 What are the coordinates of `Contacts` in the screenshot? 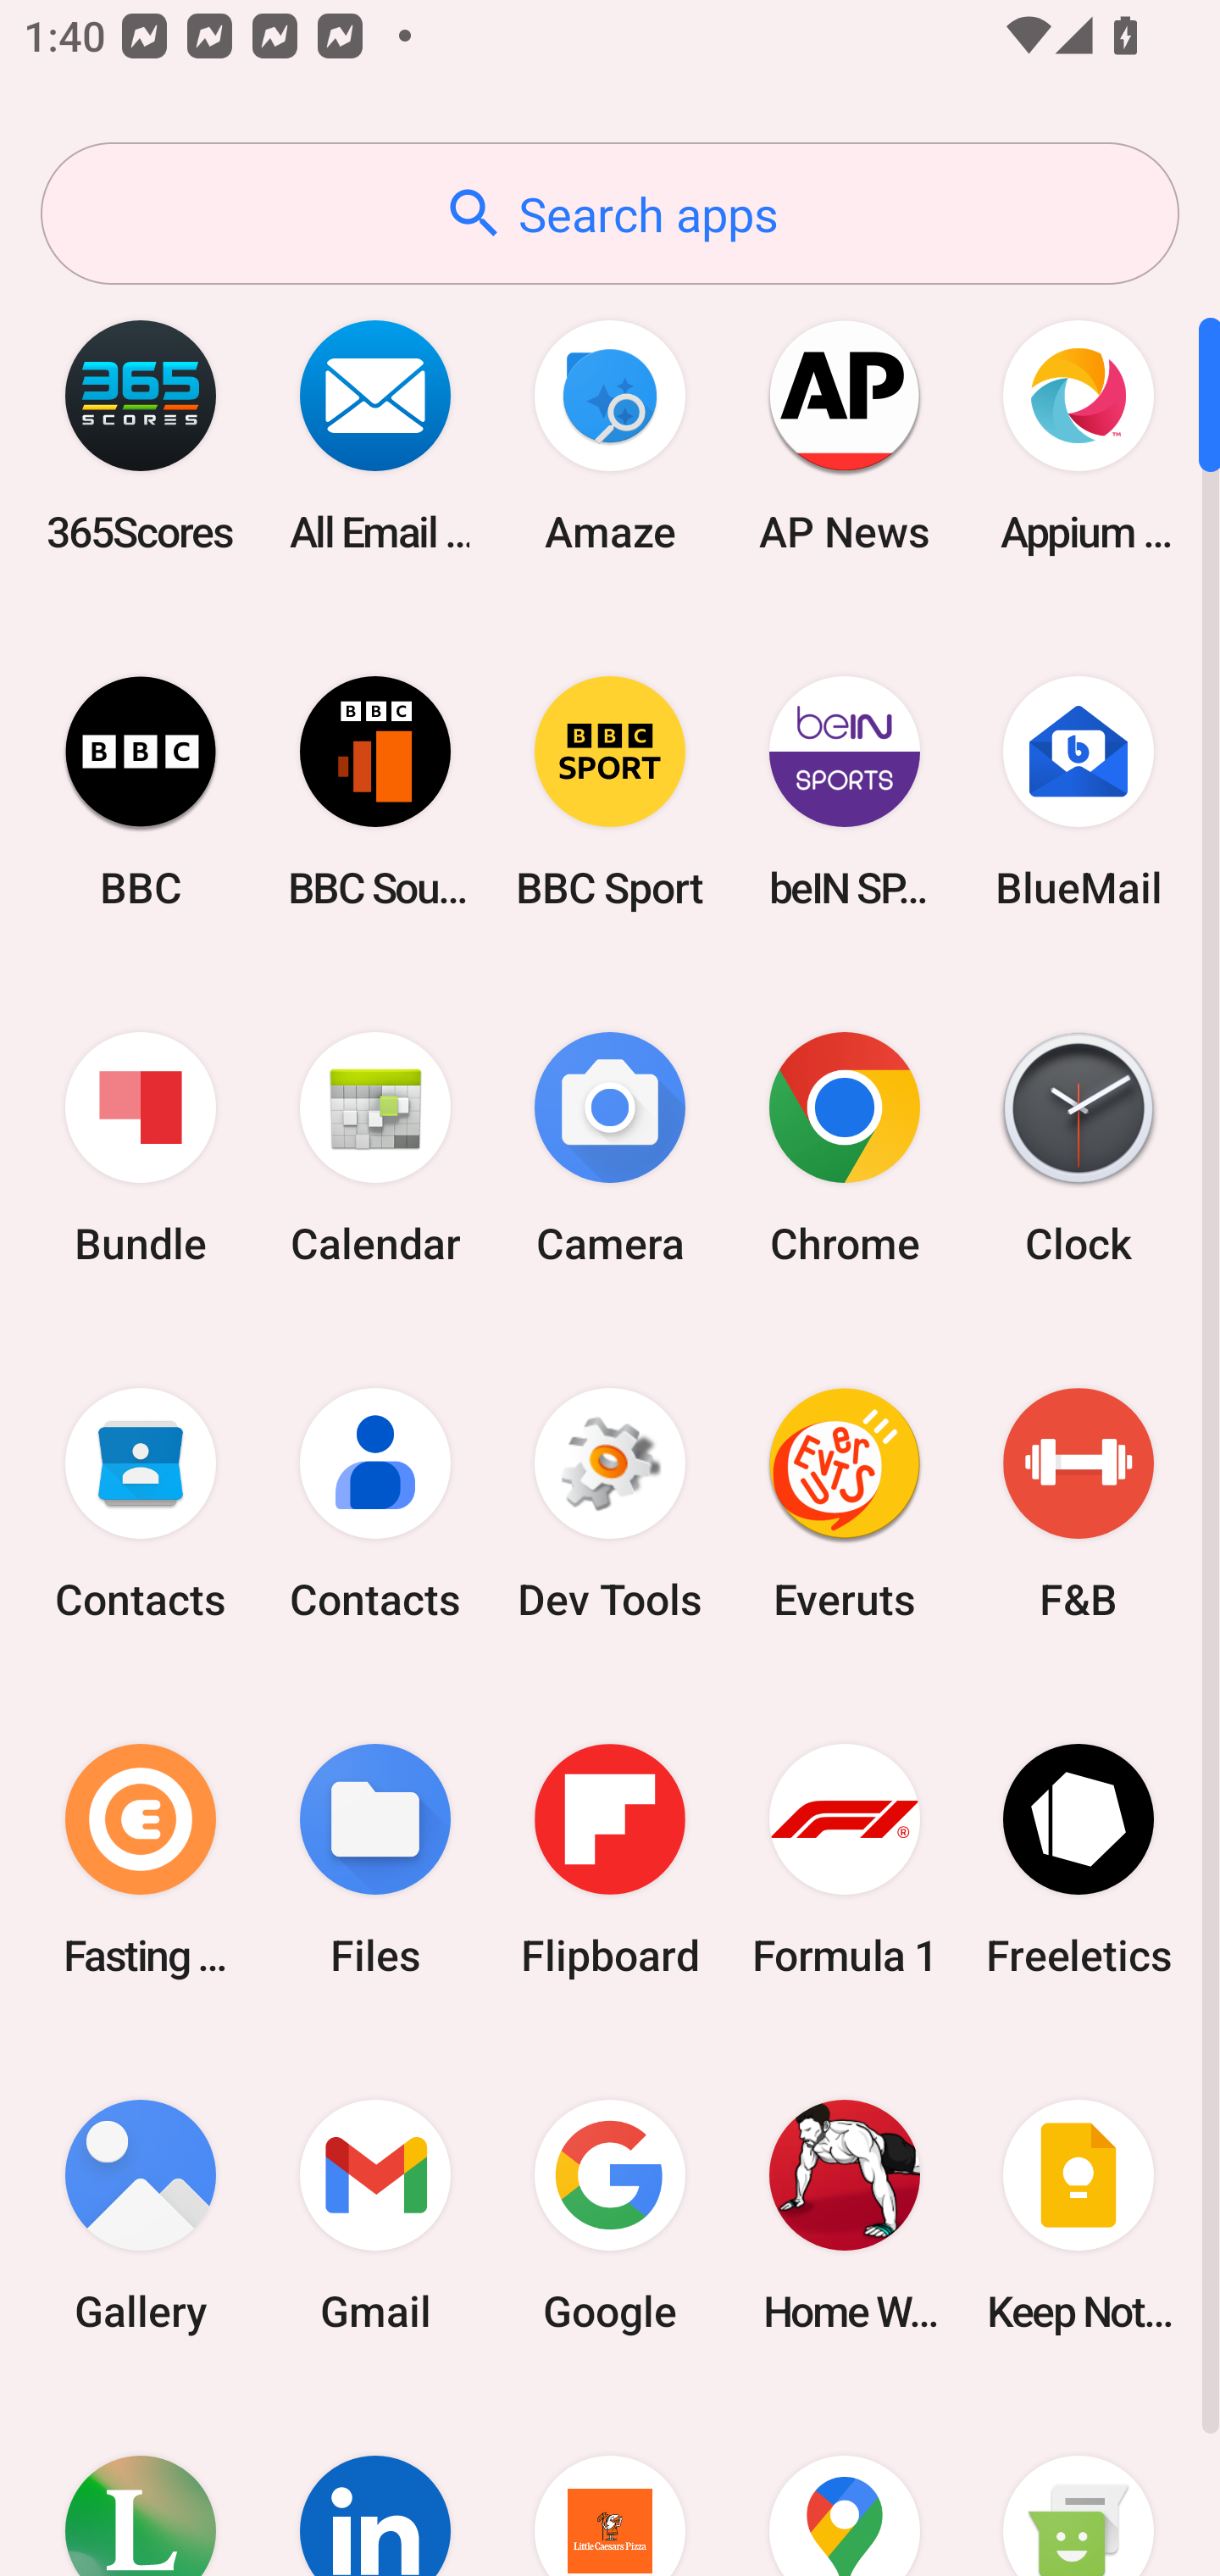 It's located at (141, 1504).